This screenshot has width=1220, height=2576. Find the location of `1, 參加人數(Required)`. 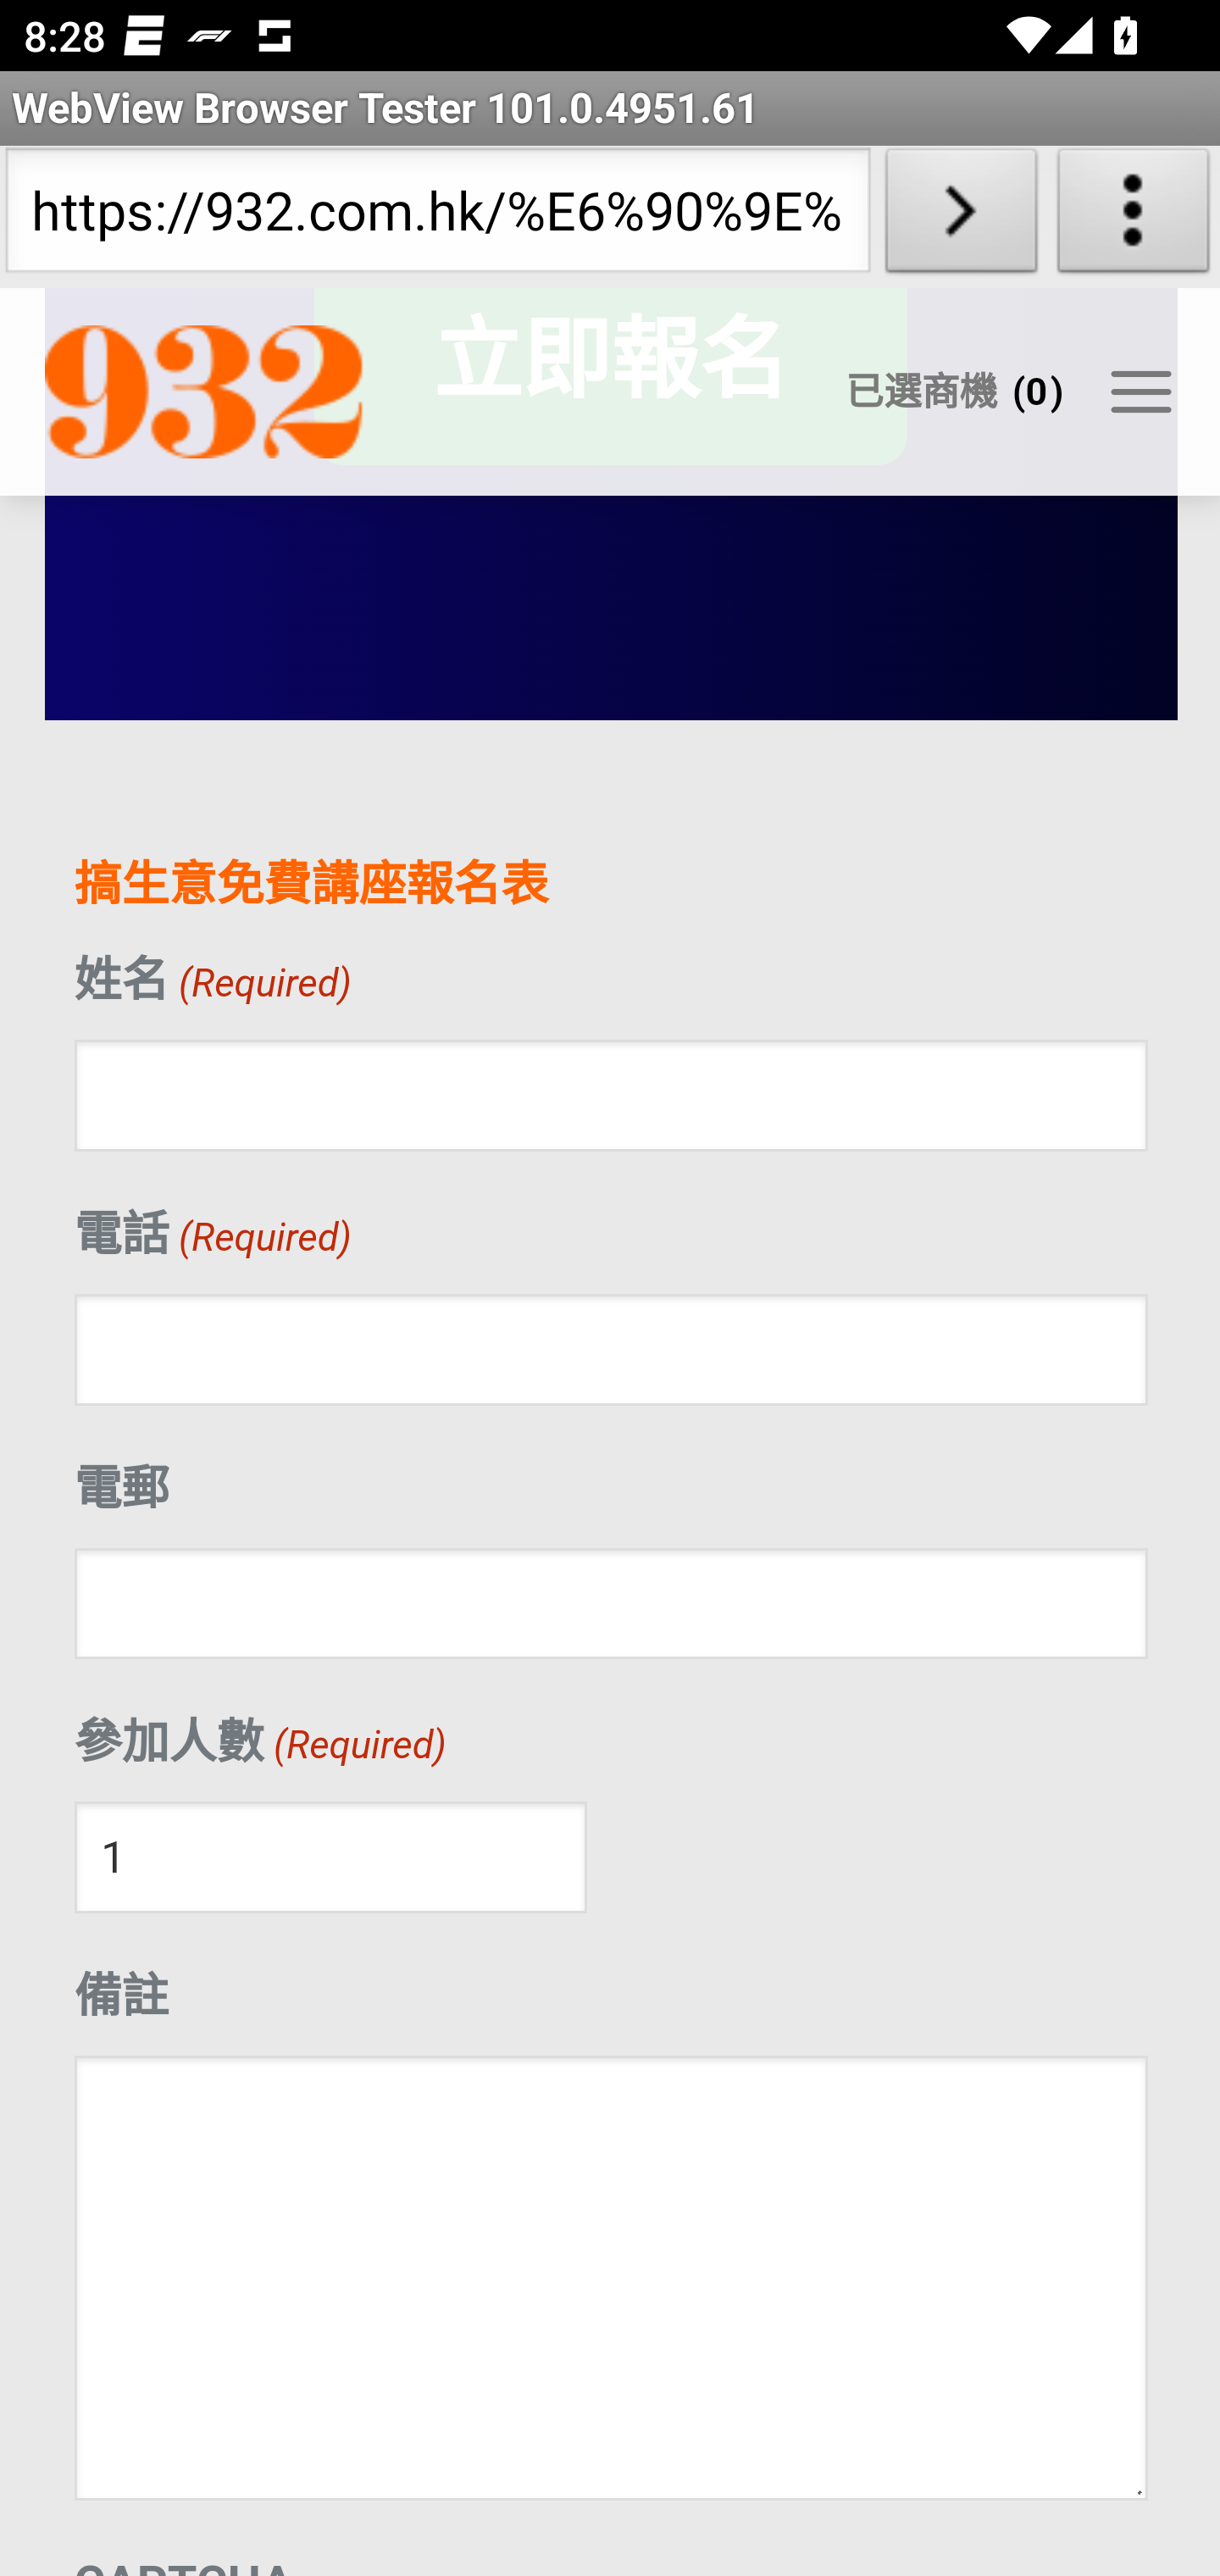

1, 參加人數(Required) is located at coordinates (330, 1857).